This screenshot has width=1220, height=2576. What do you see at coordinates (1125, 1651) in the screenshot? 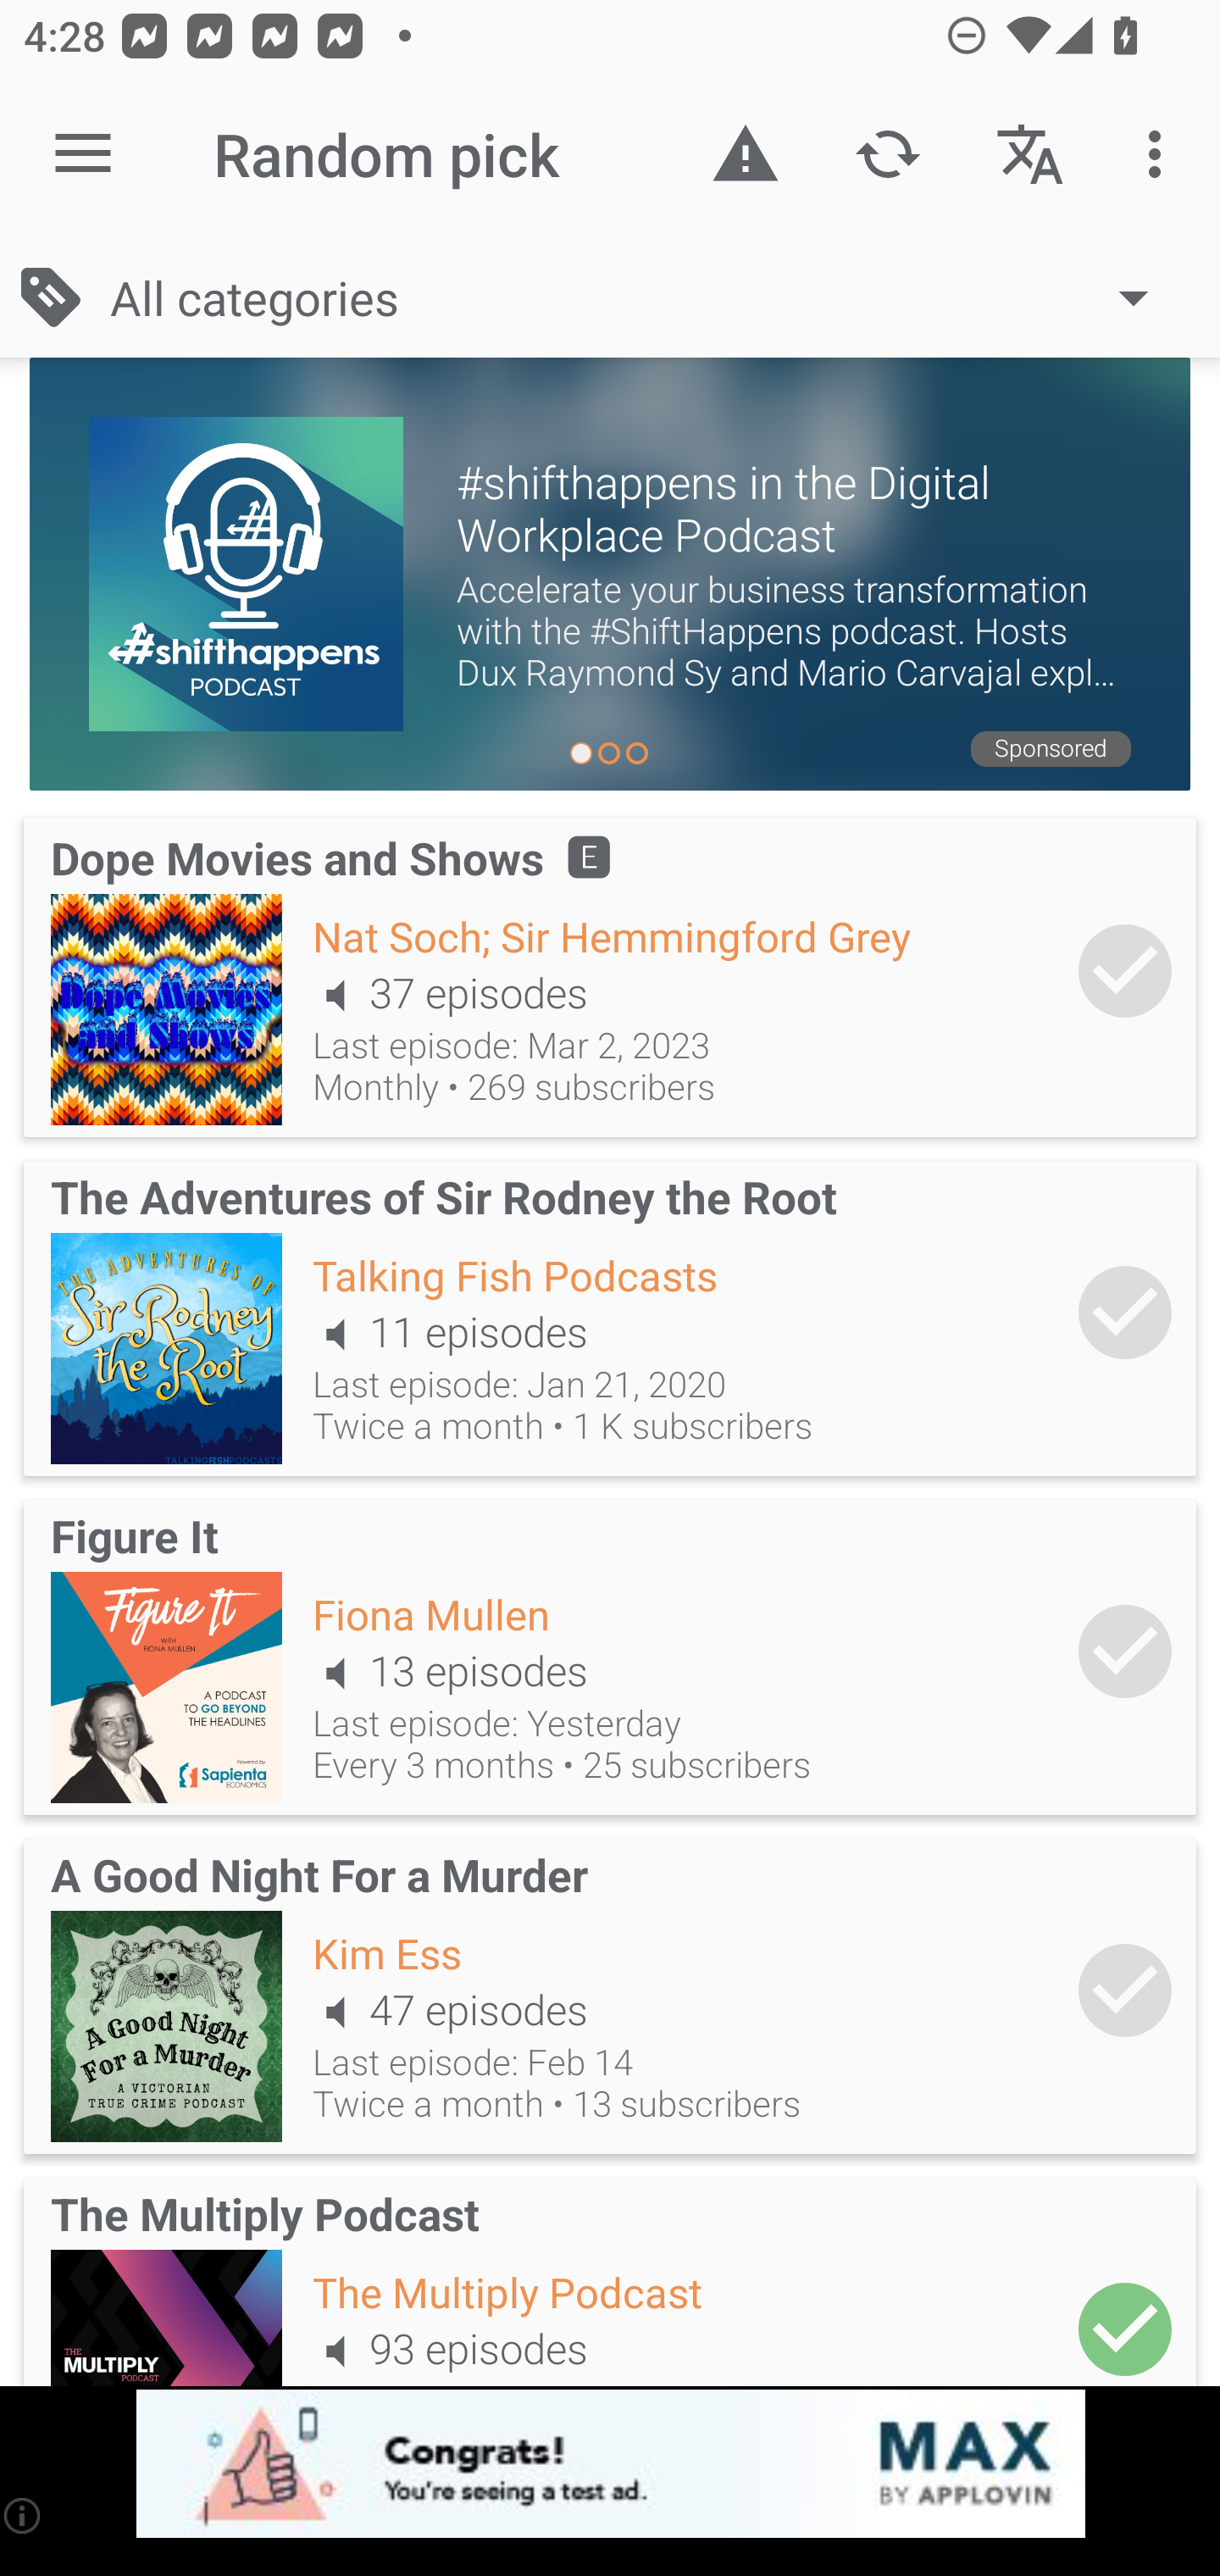
I see `Add` at bounding box center [1125, 1651].